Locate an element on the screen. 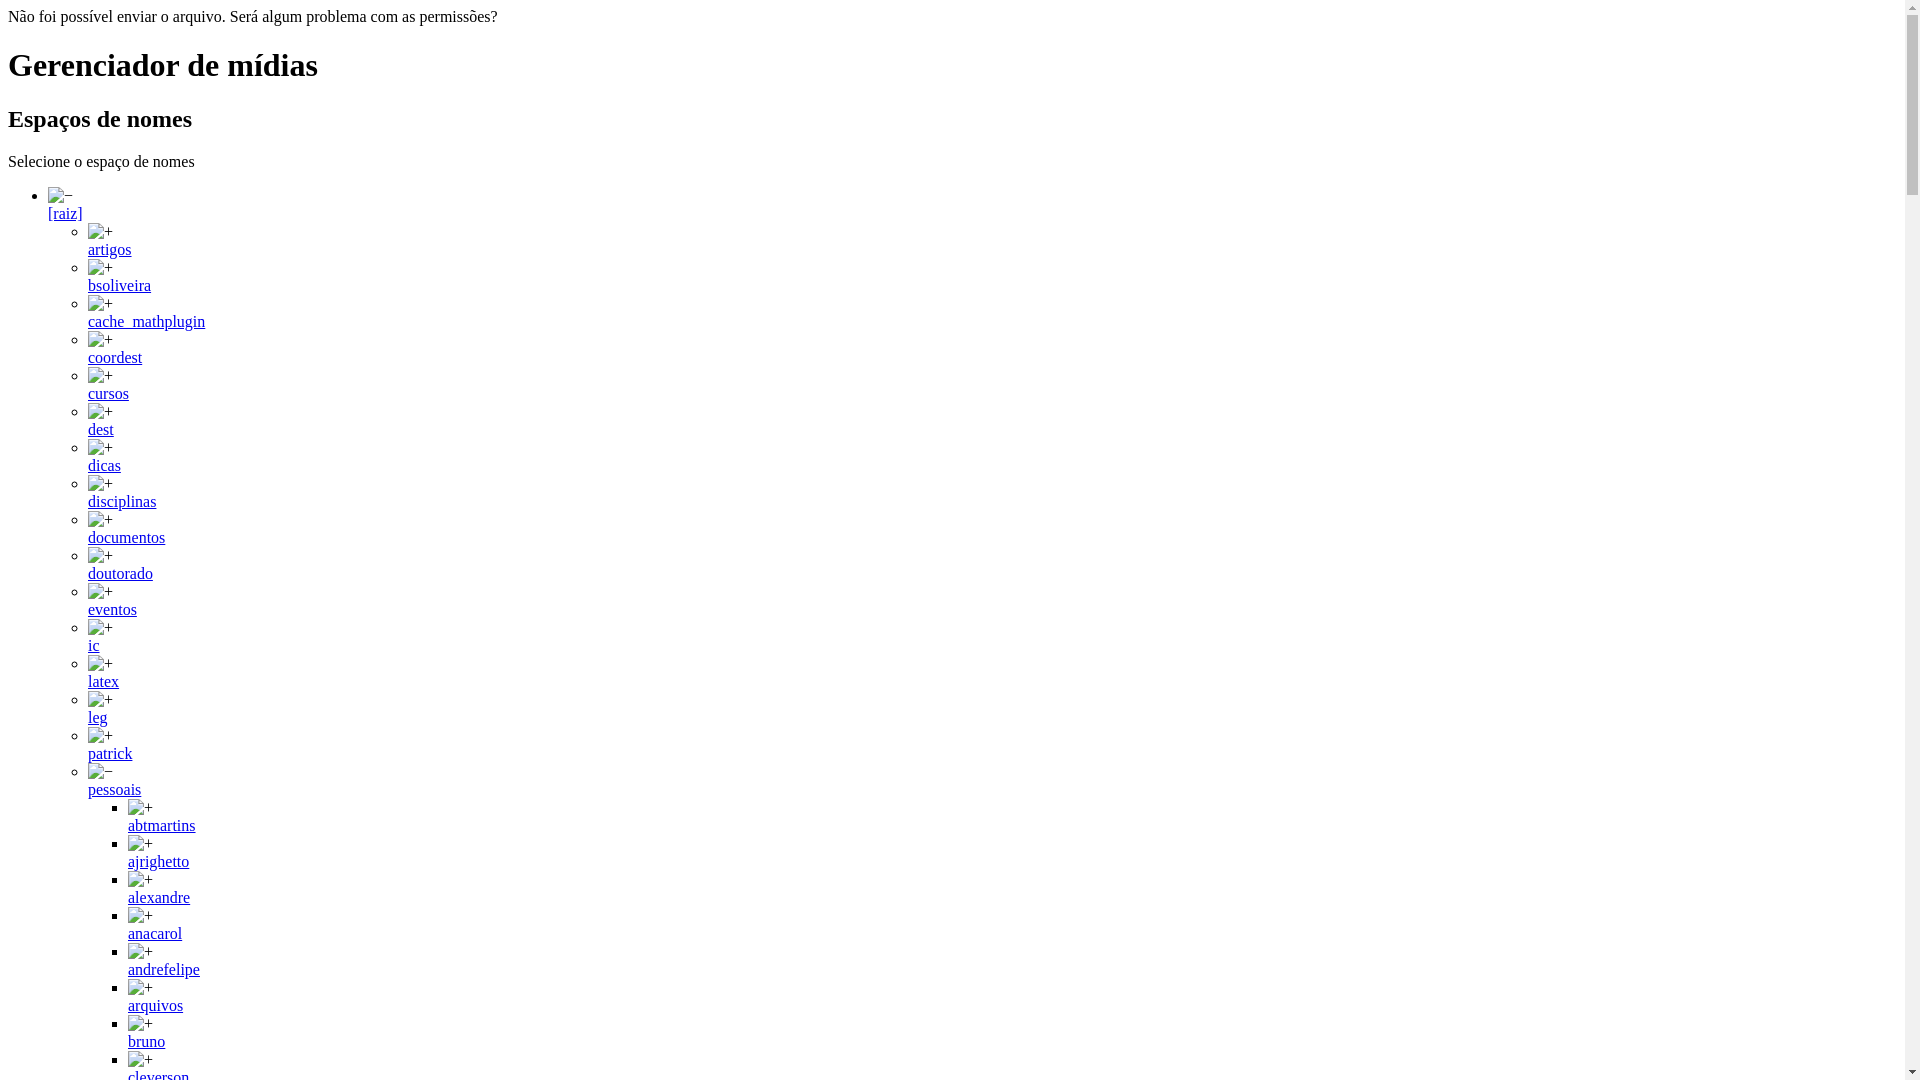 The height and width of the screenshot is (1080, 1920). abtmartins is located at coordinates (162, 826).